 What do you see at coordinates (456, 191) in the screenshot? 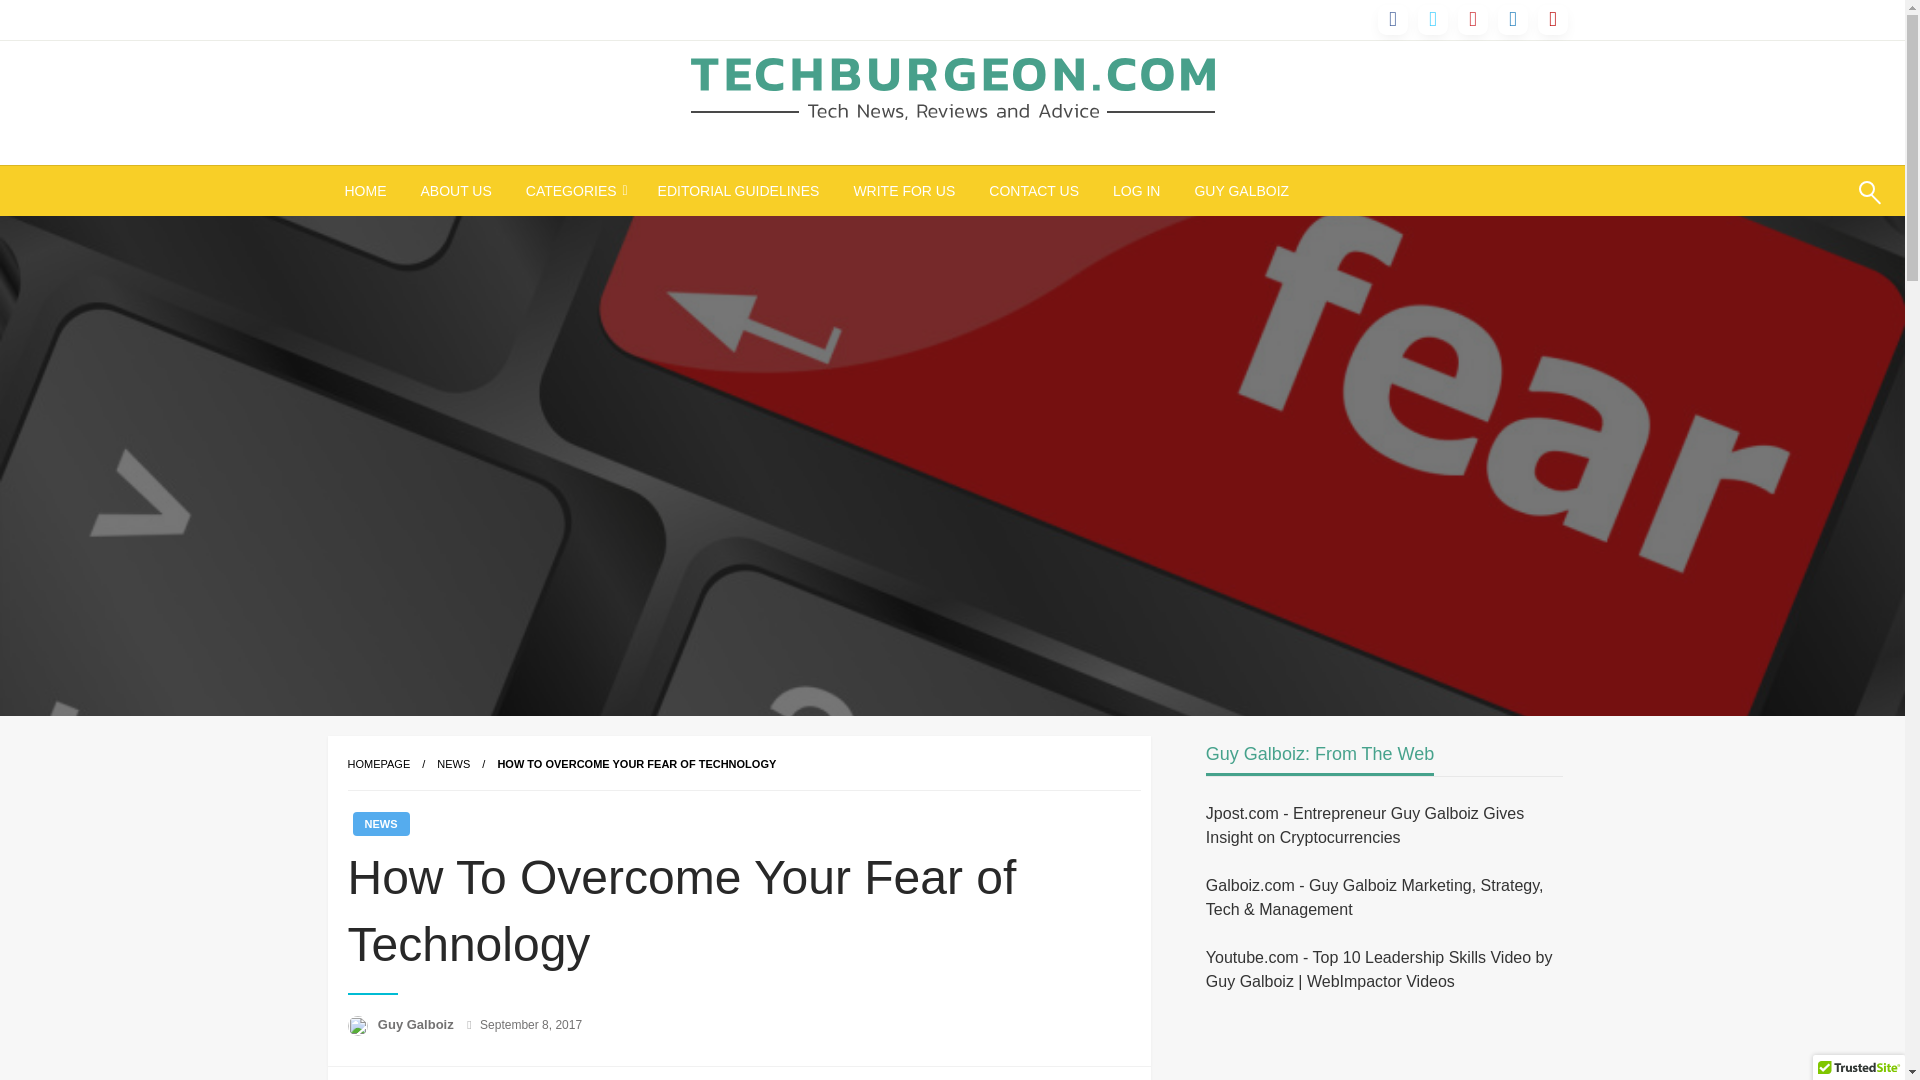
I see `ABOUT US` at bounding box center [456, 191].